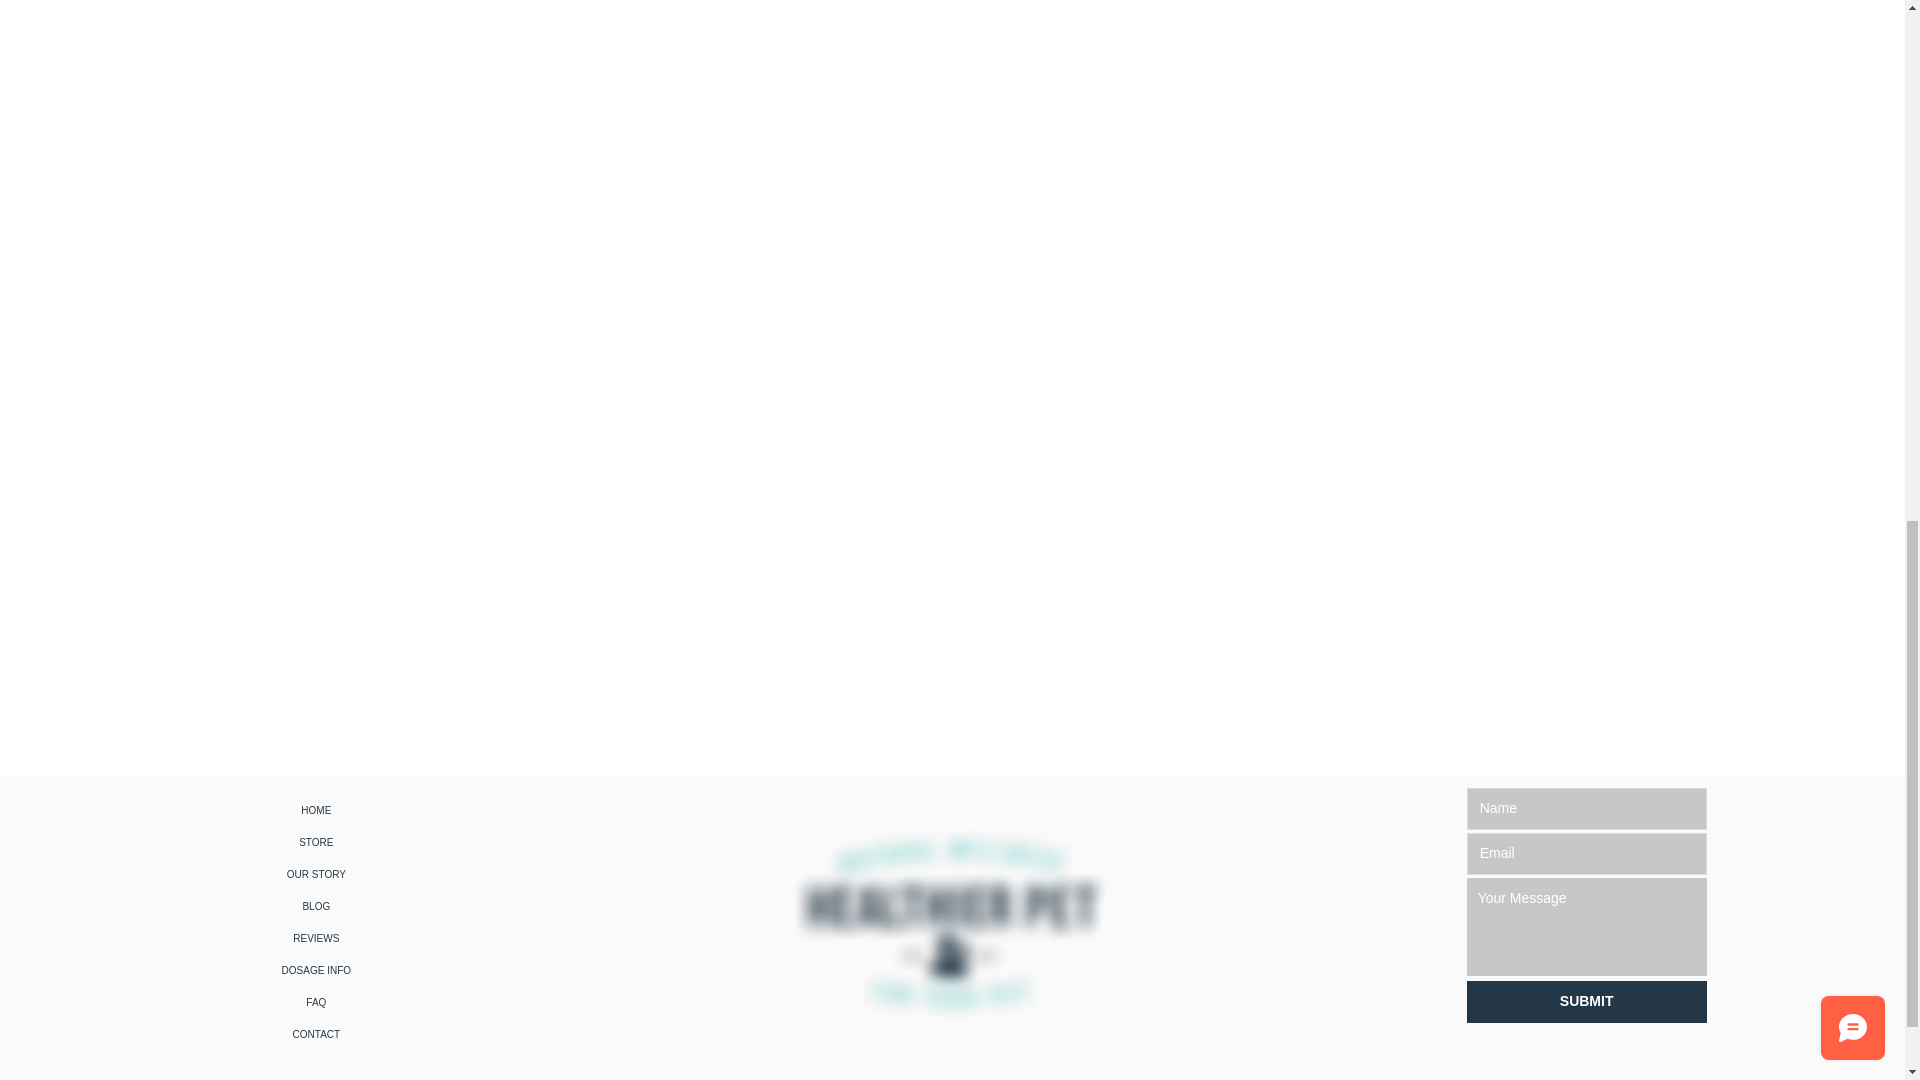  Describe the element at coordinates (316, 1003) in the screenshot. I see `FAQ` at that location.